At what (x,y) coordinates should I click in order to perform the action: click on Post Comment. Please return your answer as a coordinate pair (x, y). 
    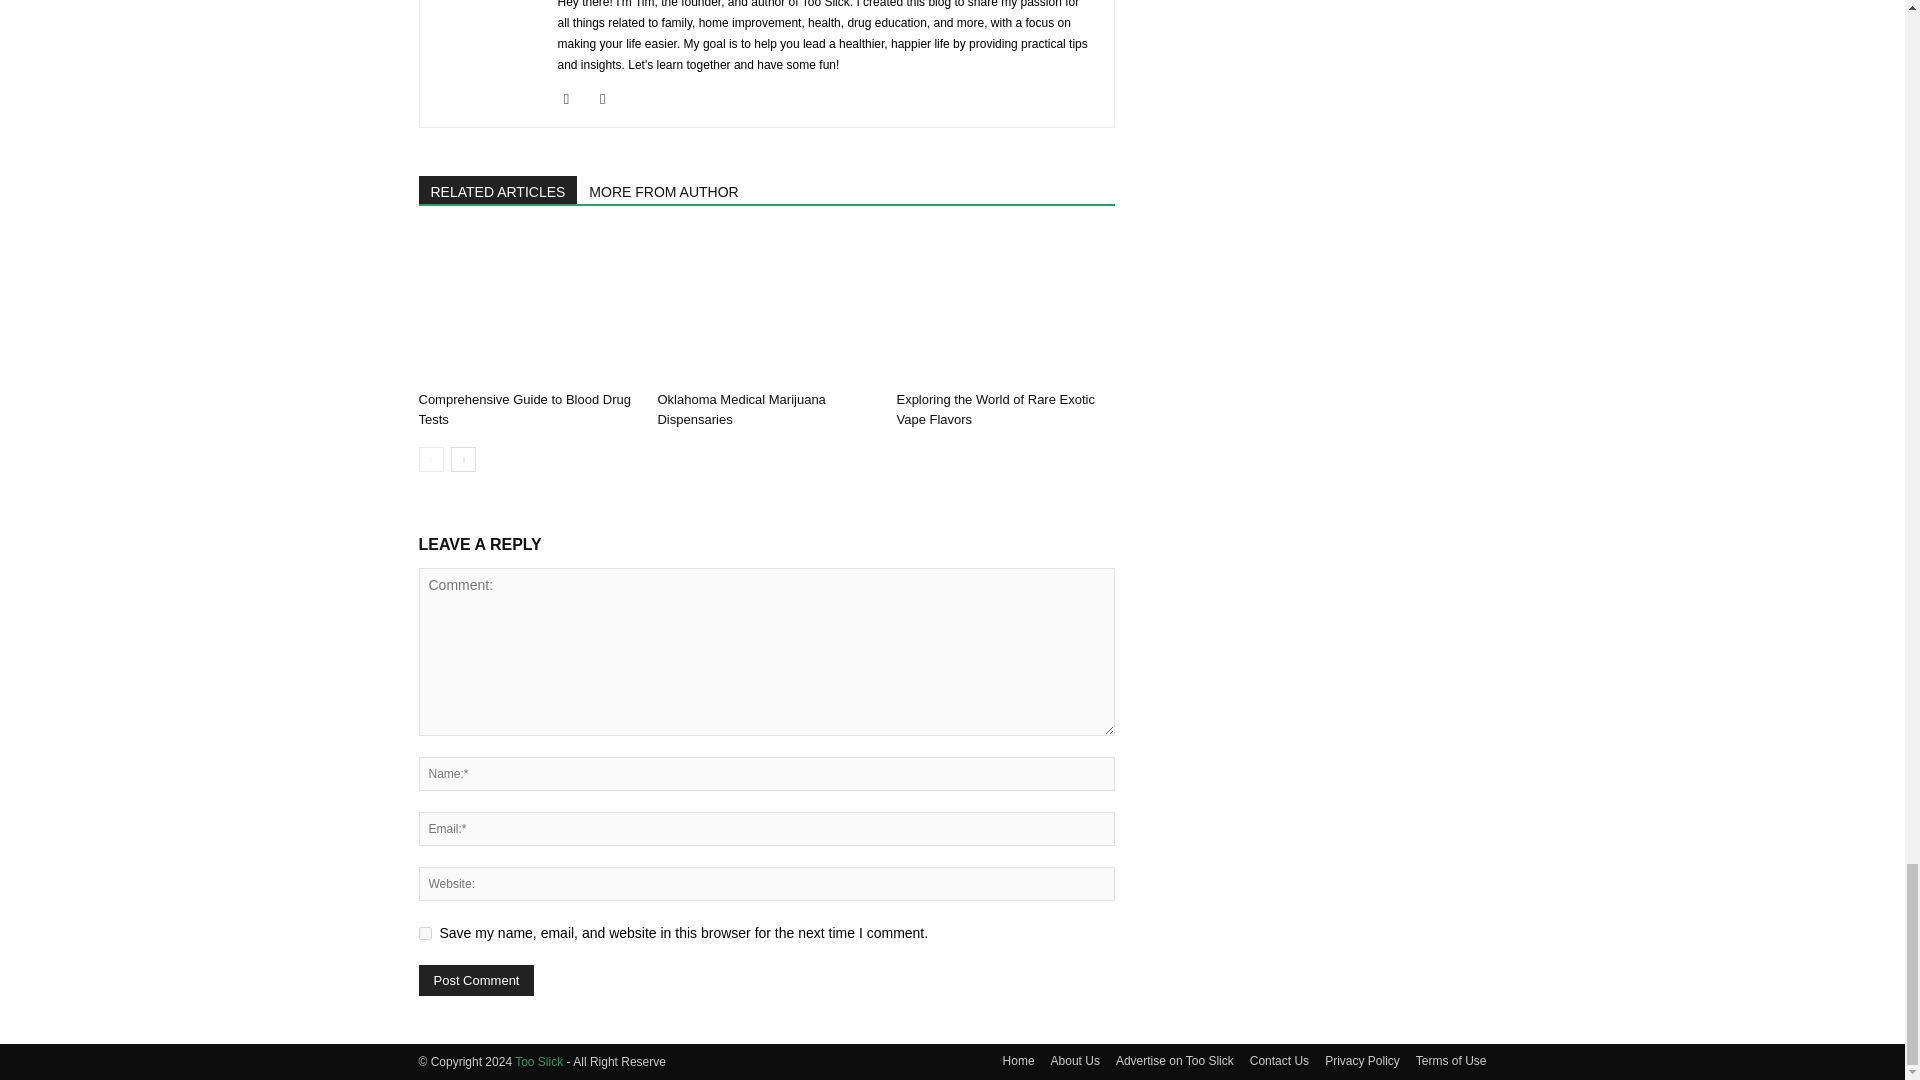
    Looking at the image, I should click on (476, 980).